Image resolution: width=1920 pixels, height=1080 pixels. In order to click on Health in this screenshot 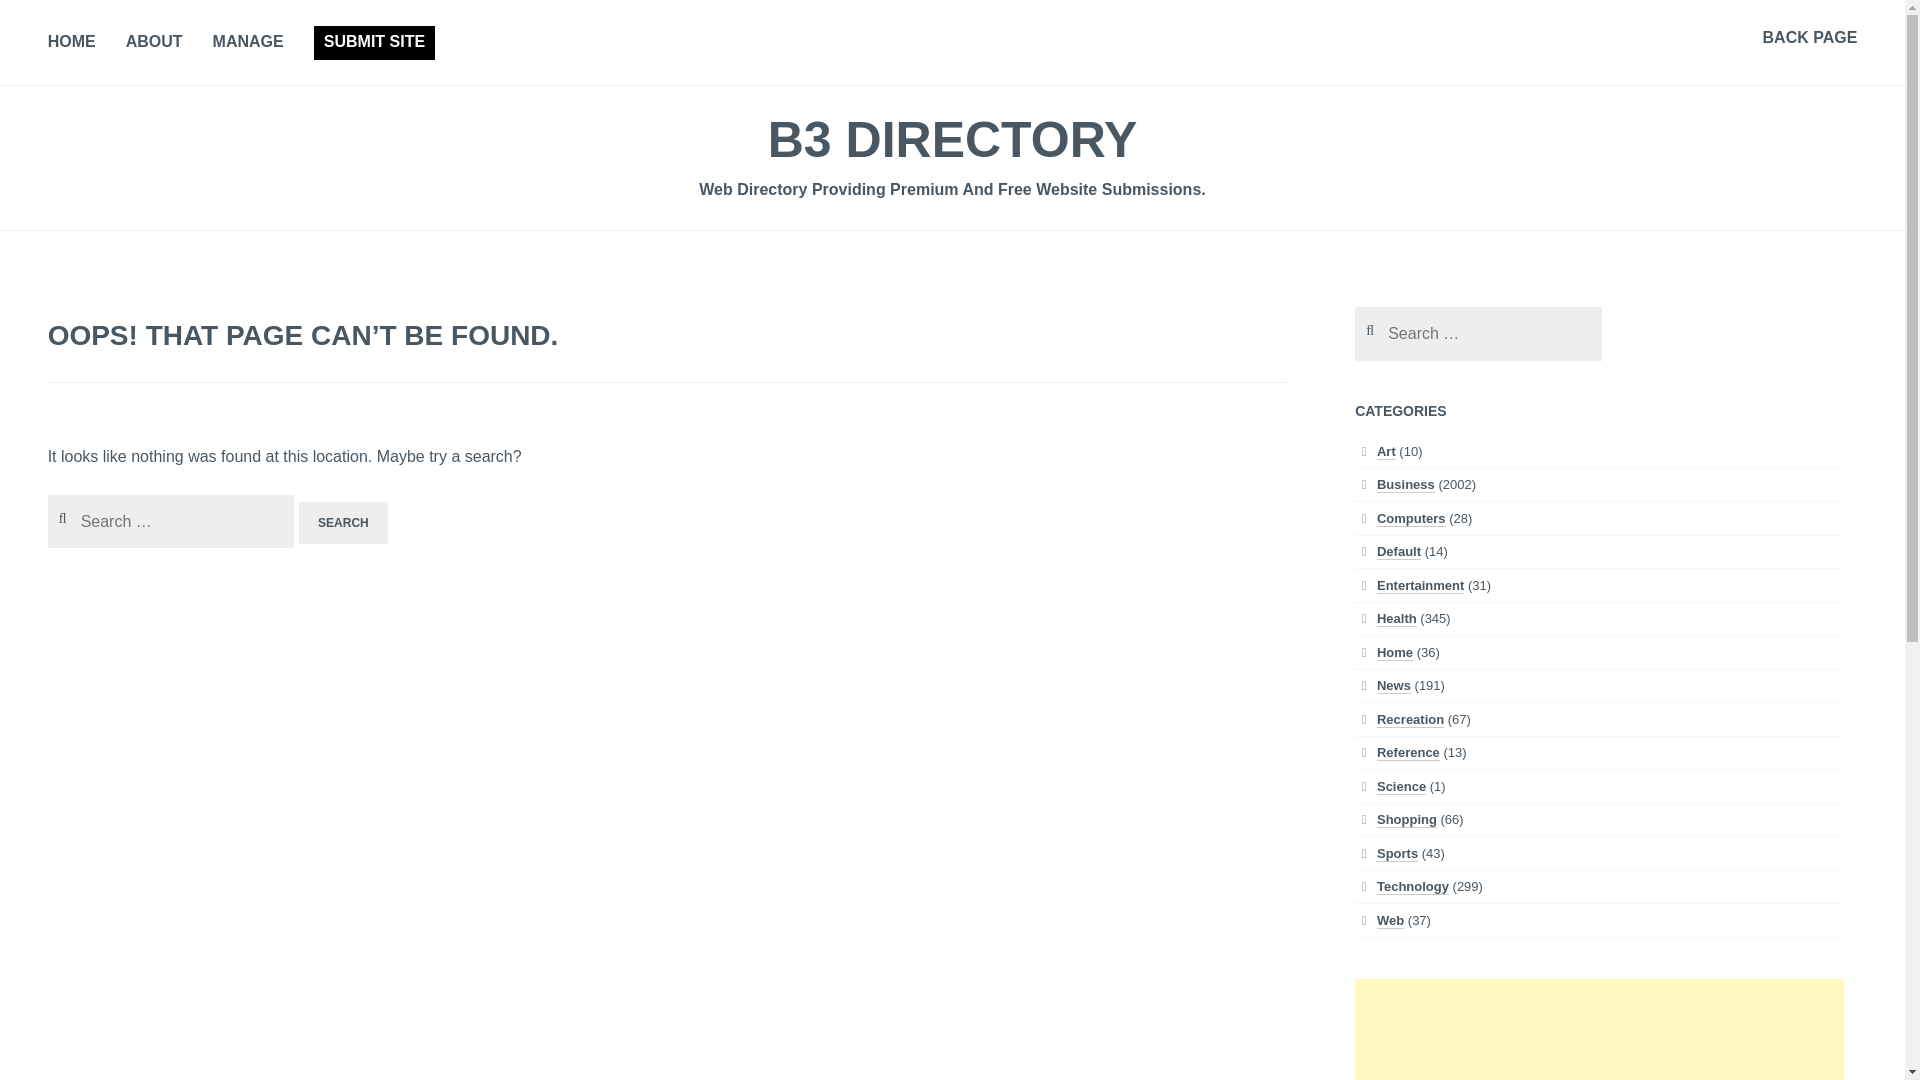, I will do `click(1396, 619)`.